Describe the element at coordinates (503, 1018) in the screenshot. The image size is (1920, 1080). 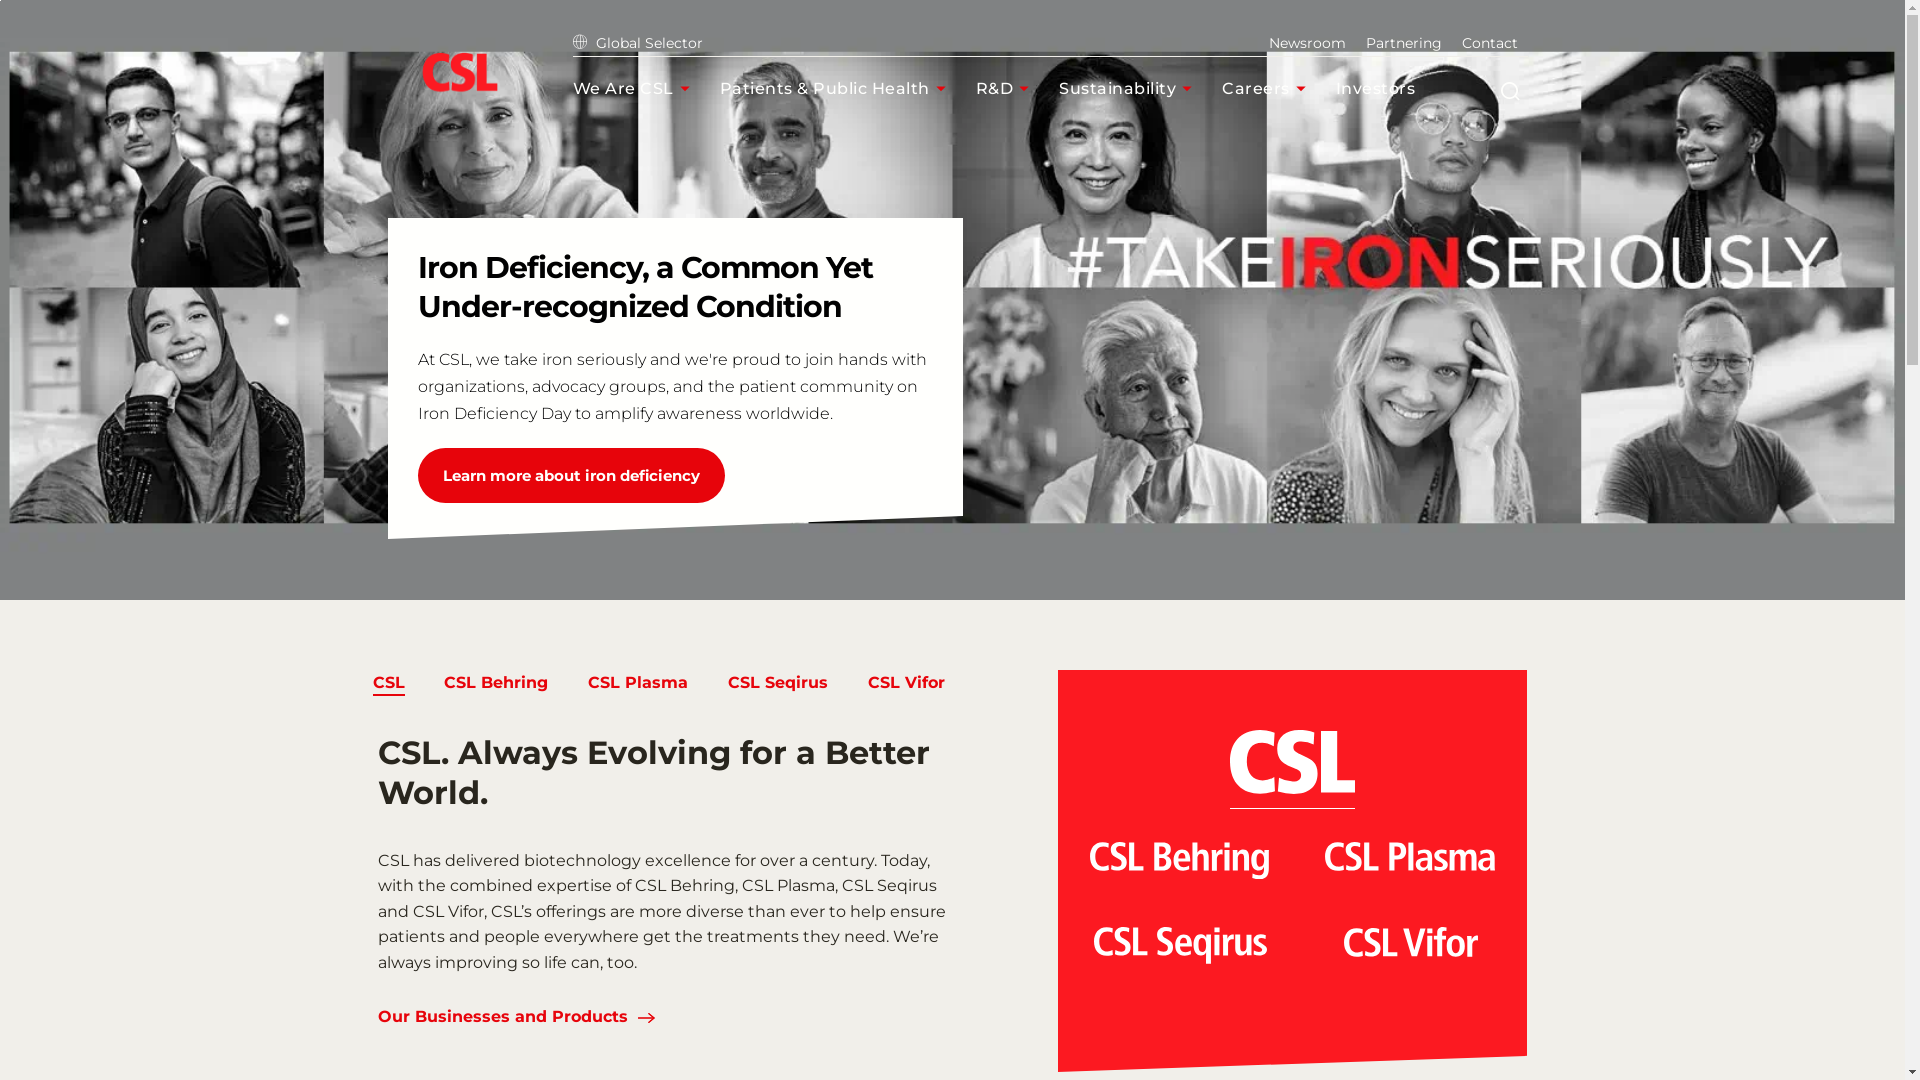
I see `Our Businesses and Products` at that location.